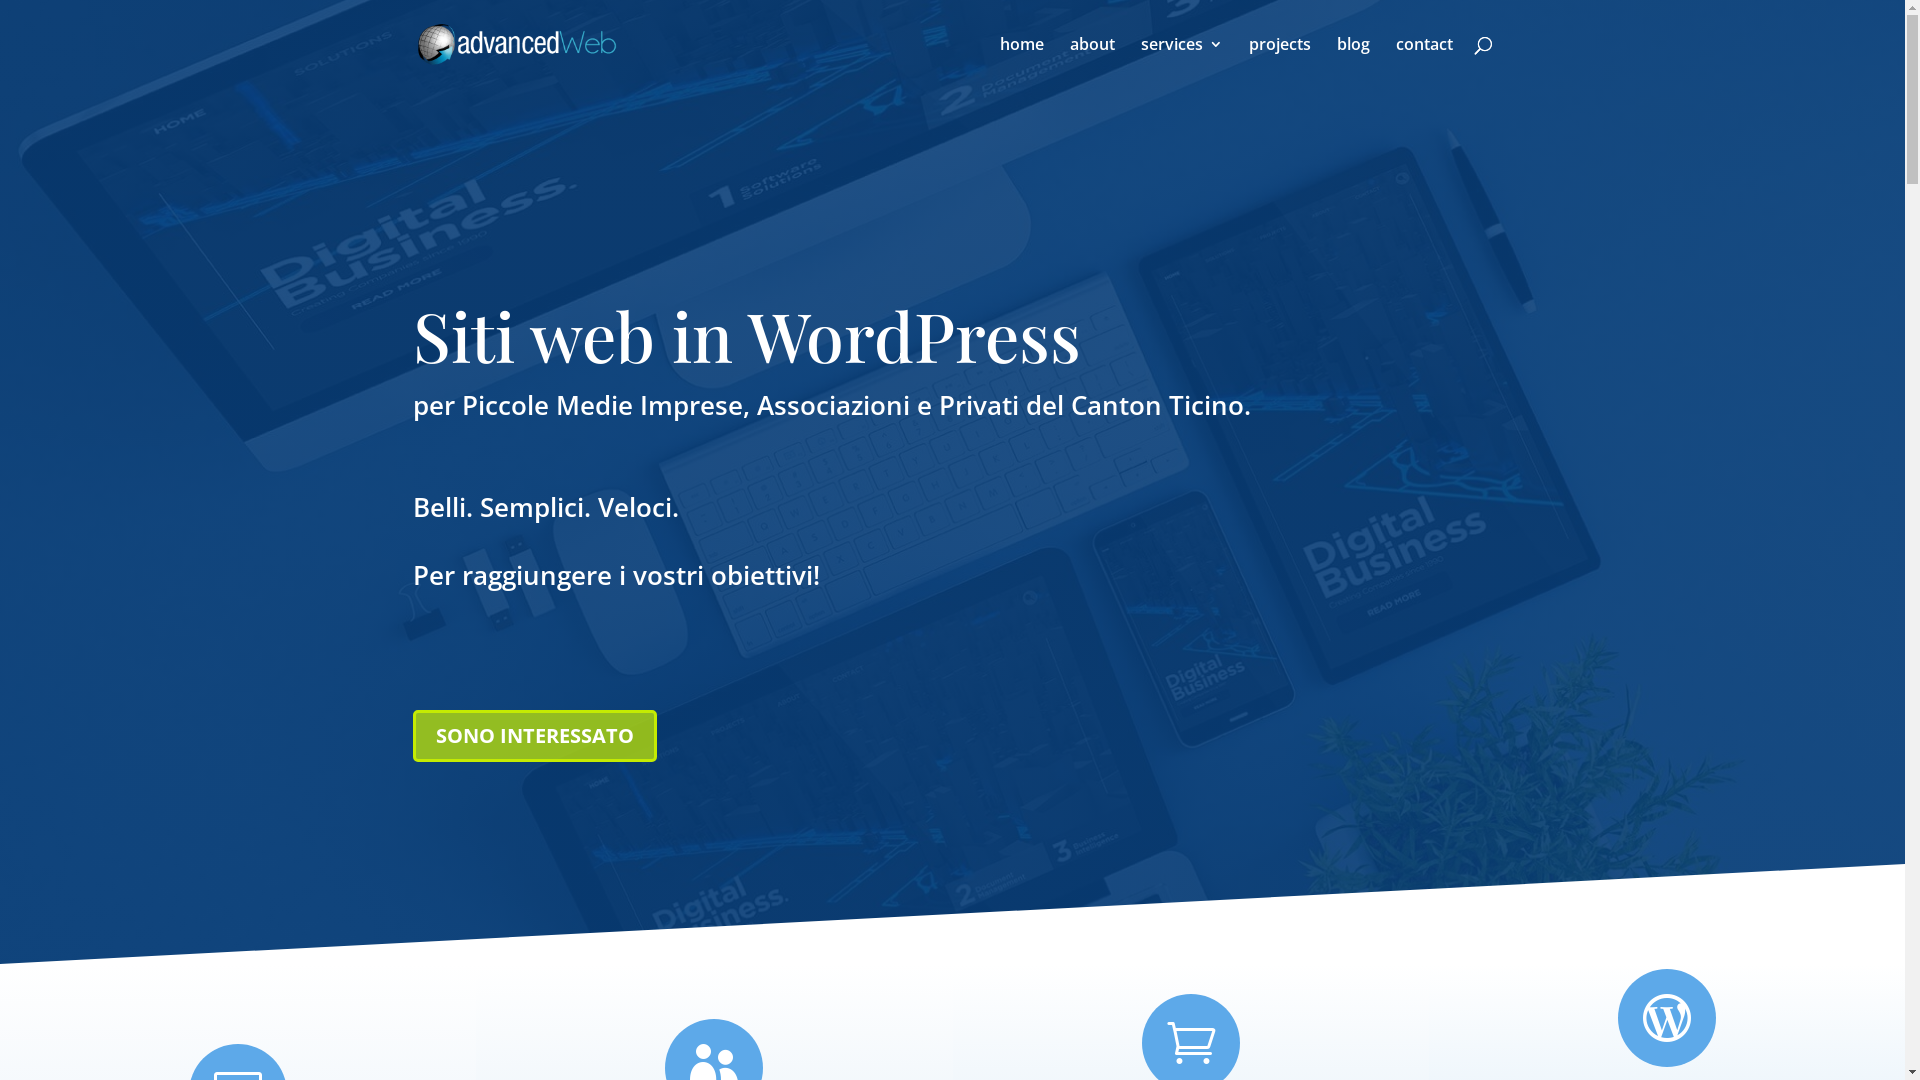 The image size is (1920, 1080). What do you see at coordinates (1352, 62) in the screenshot?
I see `blog` at bounding box center [1352, 62].